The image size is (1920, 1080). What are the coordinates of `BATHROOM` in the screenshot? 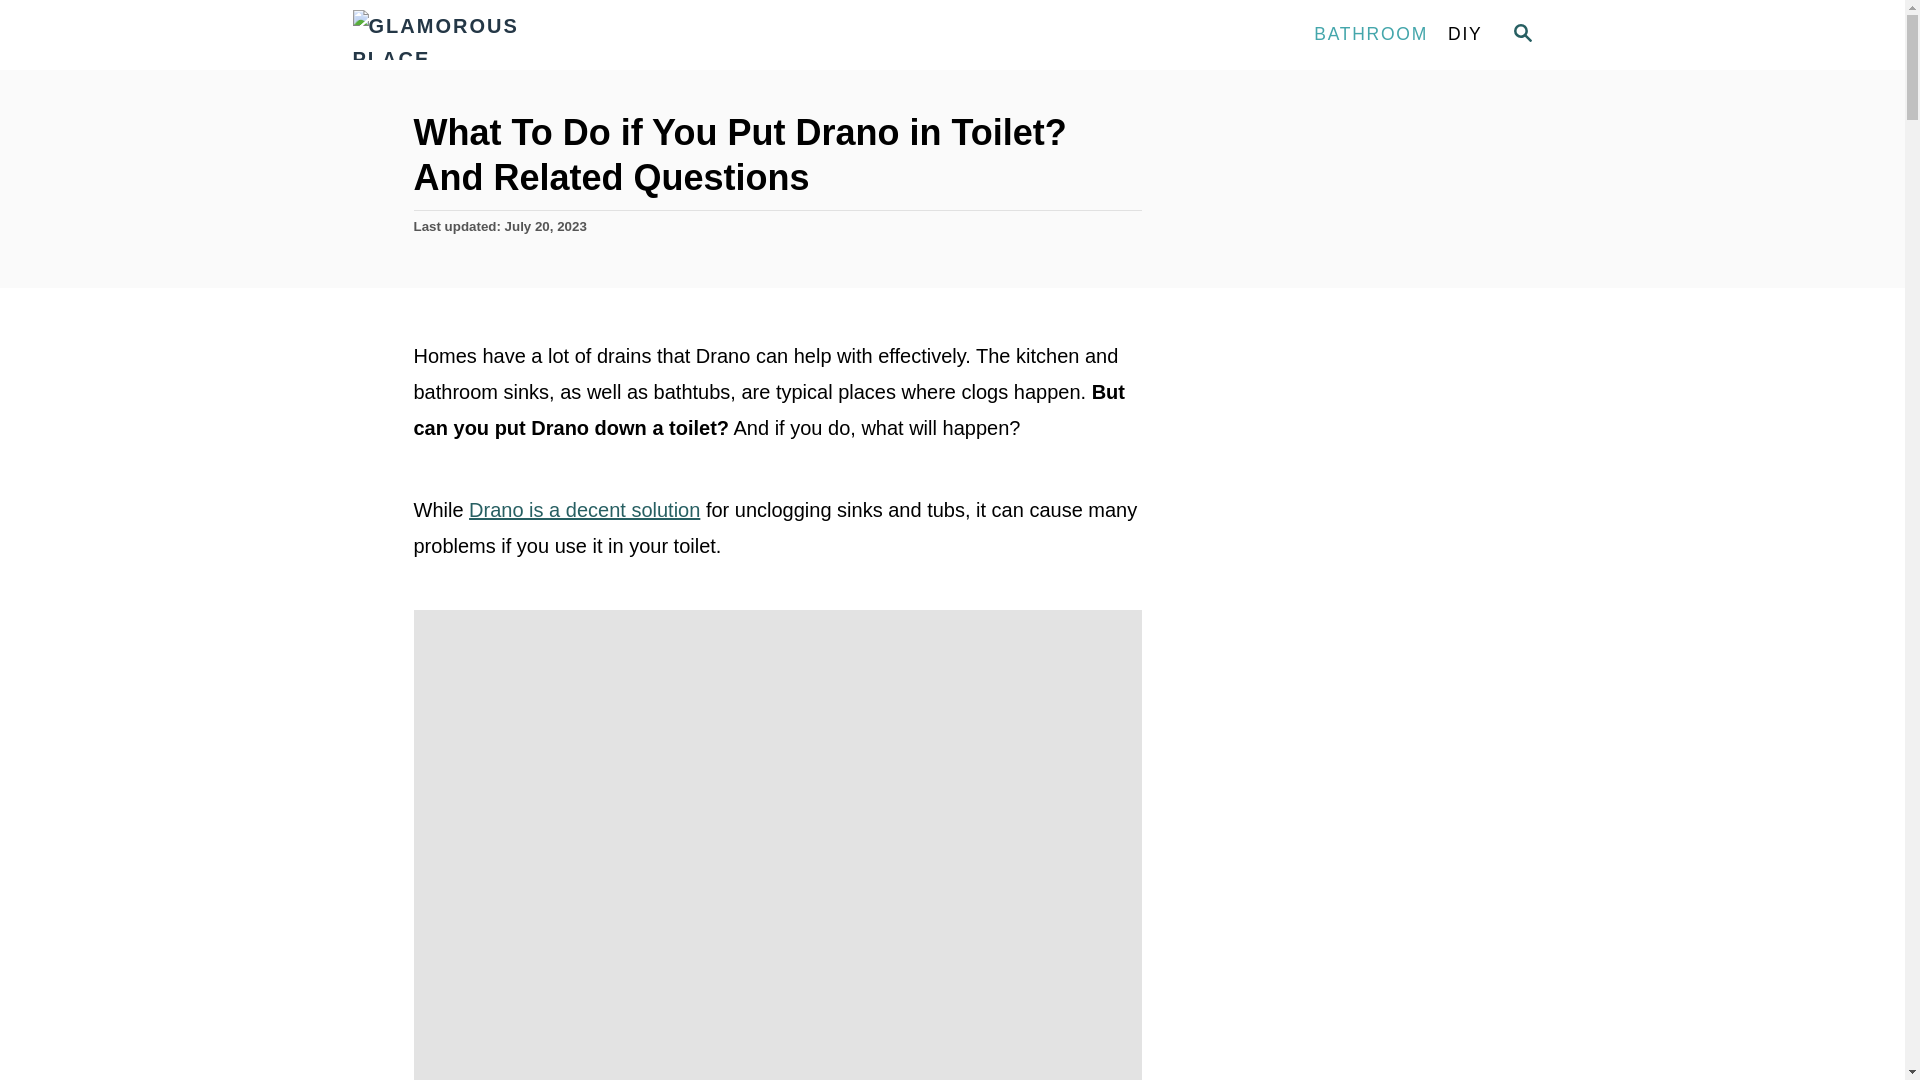 It's located at (1370, 35).